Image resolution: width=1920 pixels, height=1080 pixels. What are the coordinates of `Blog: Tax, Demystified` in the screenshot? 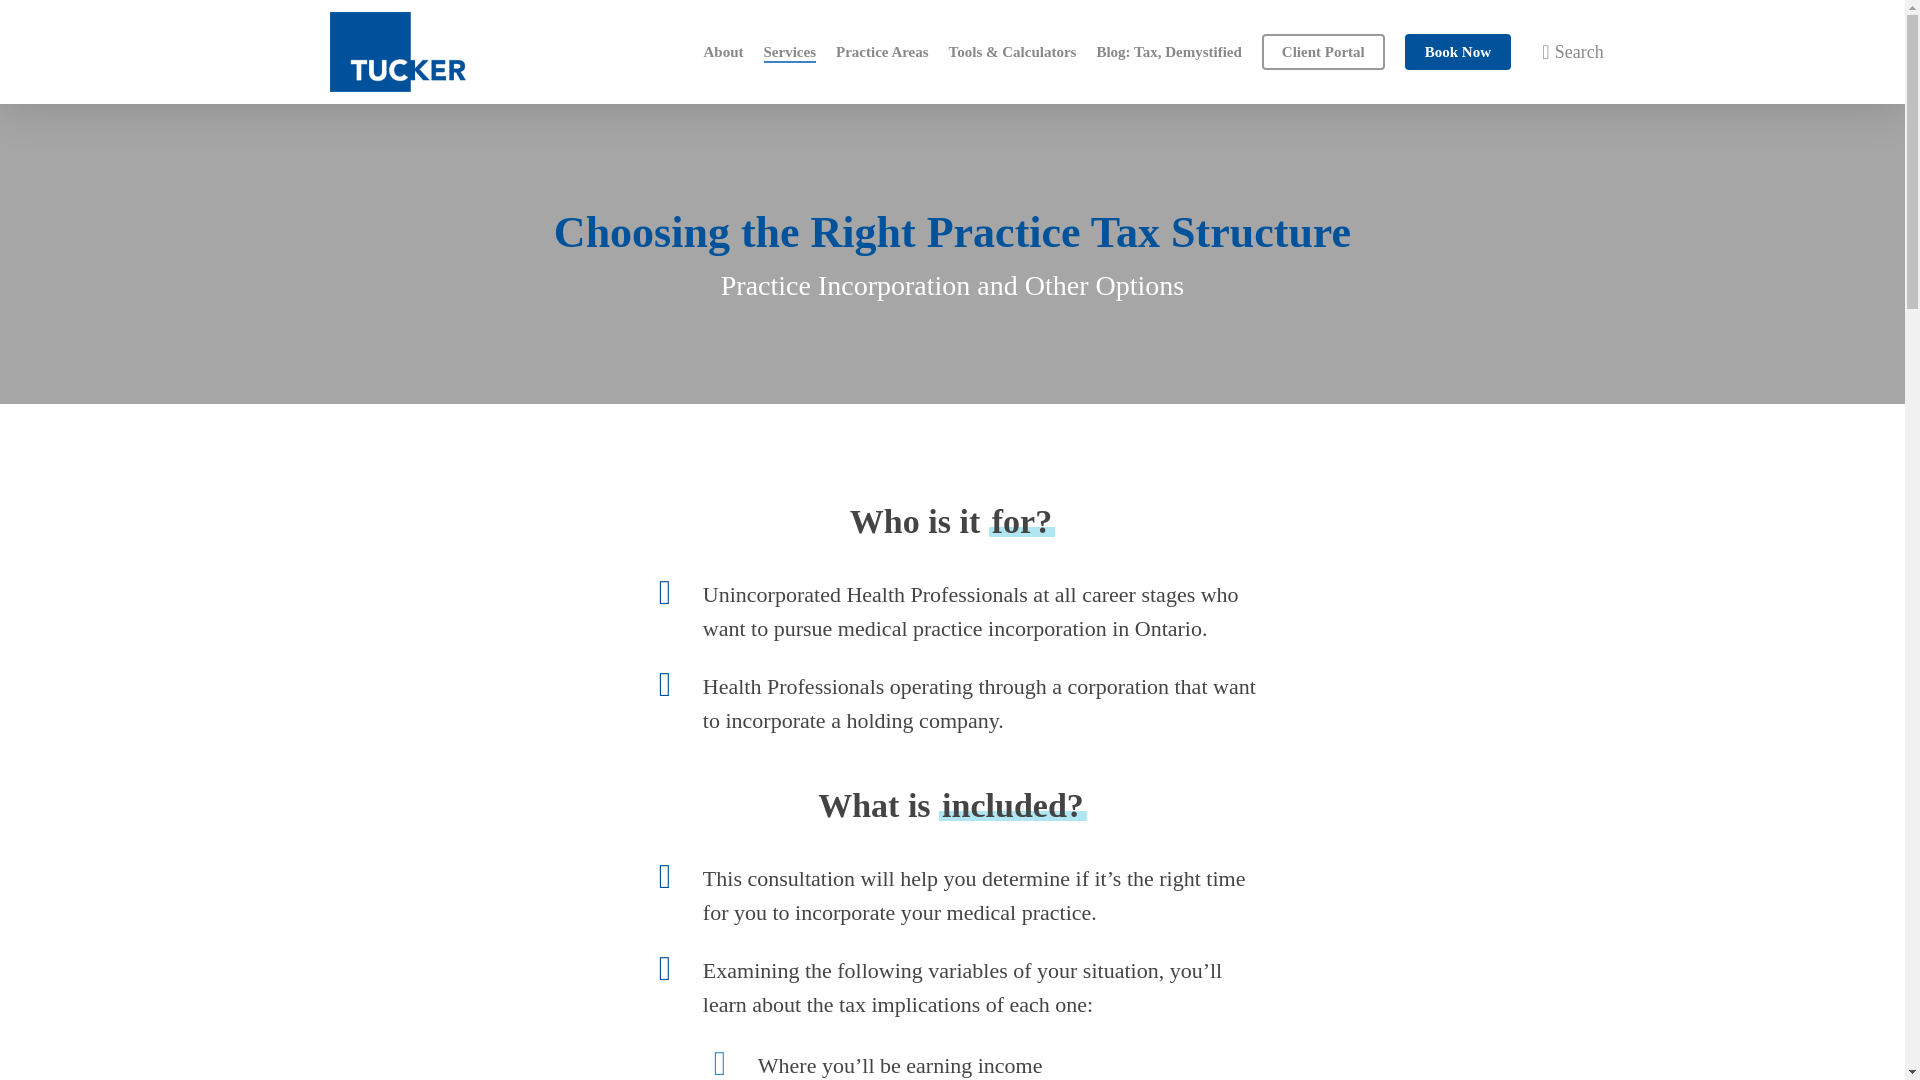 It's located at (1168, 52).